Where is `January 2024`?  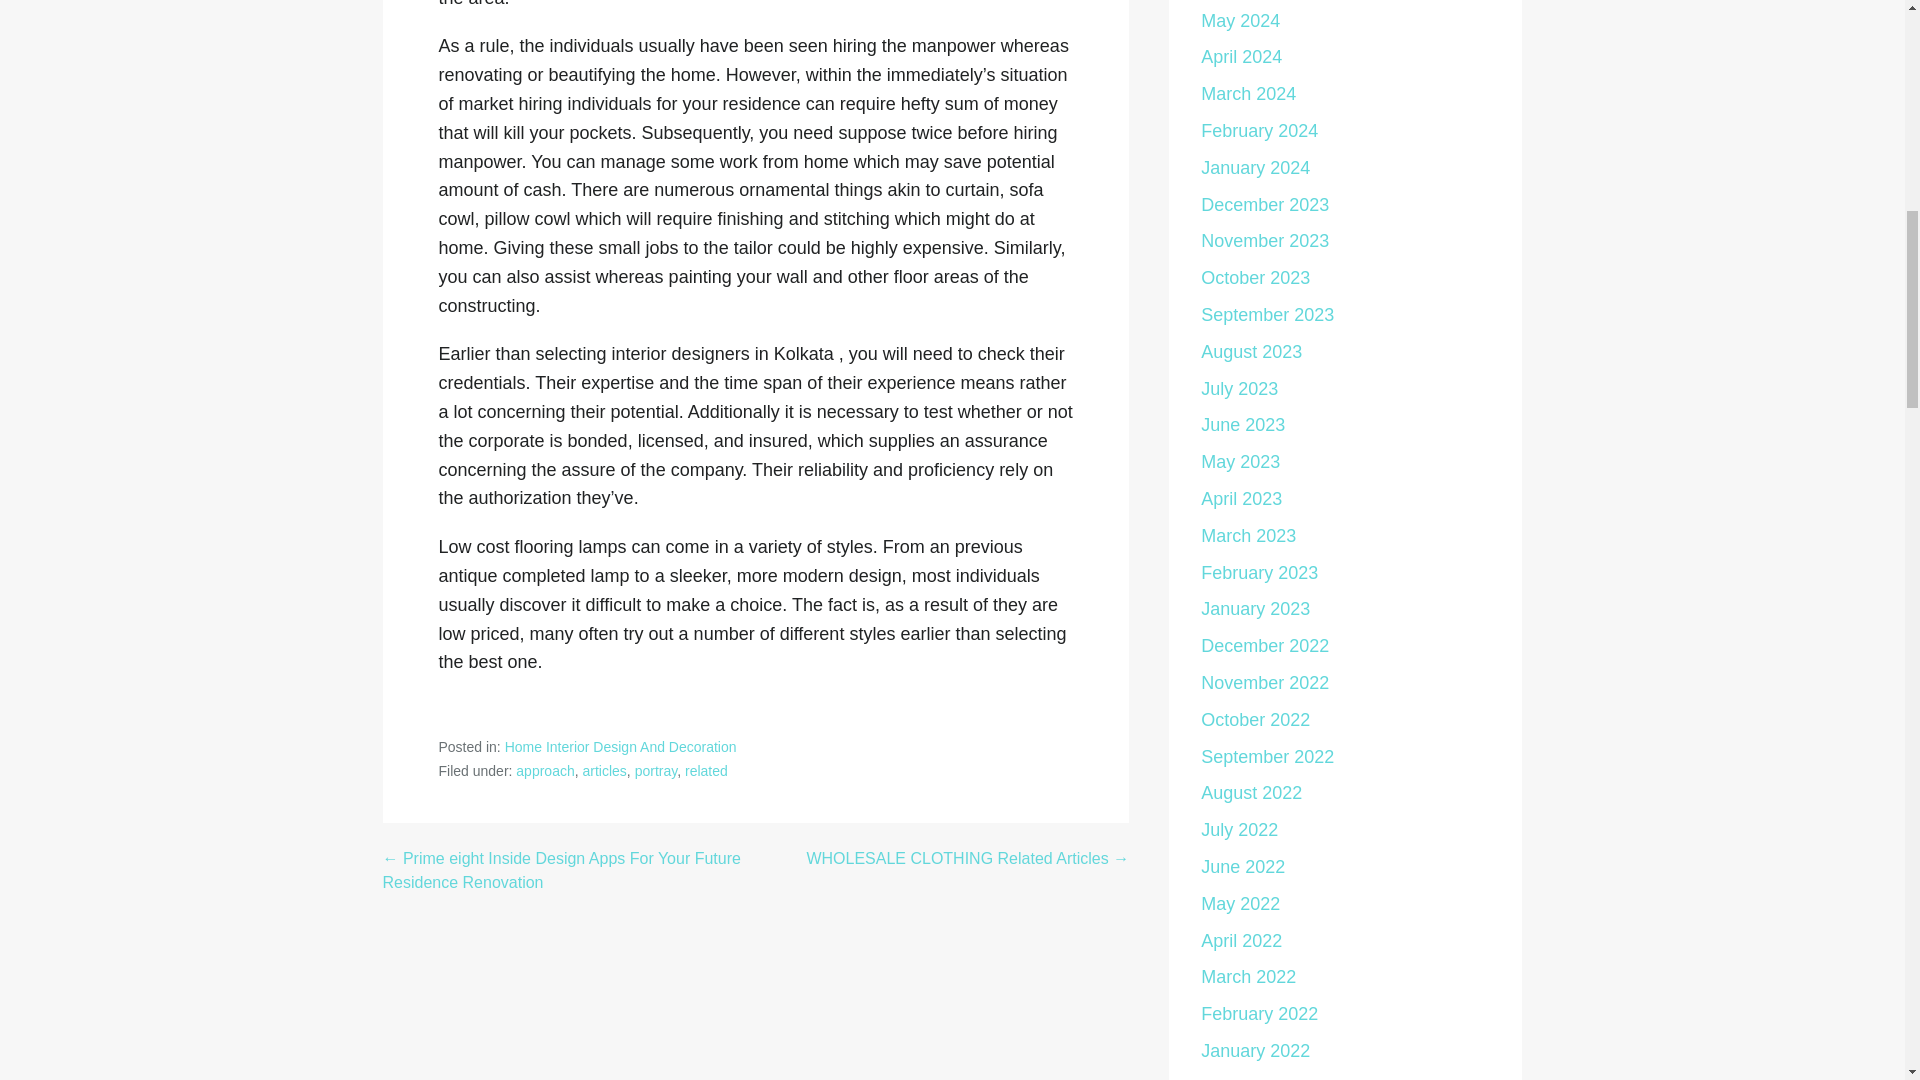
January 2024 is located at coordinates (1255, 168).